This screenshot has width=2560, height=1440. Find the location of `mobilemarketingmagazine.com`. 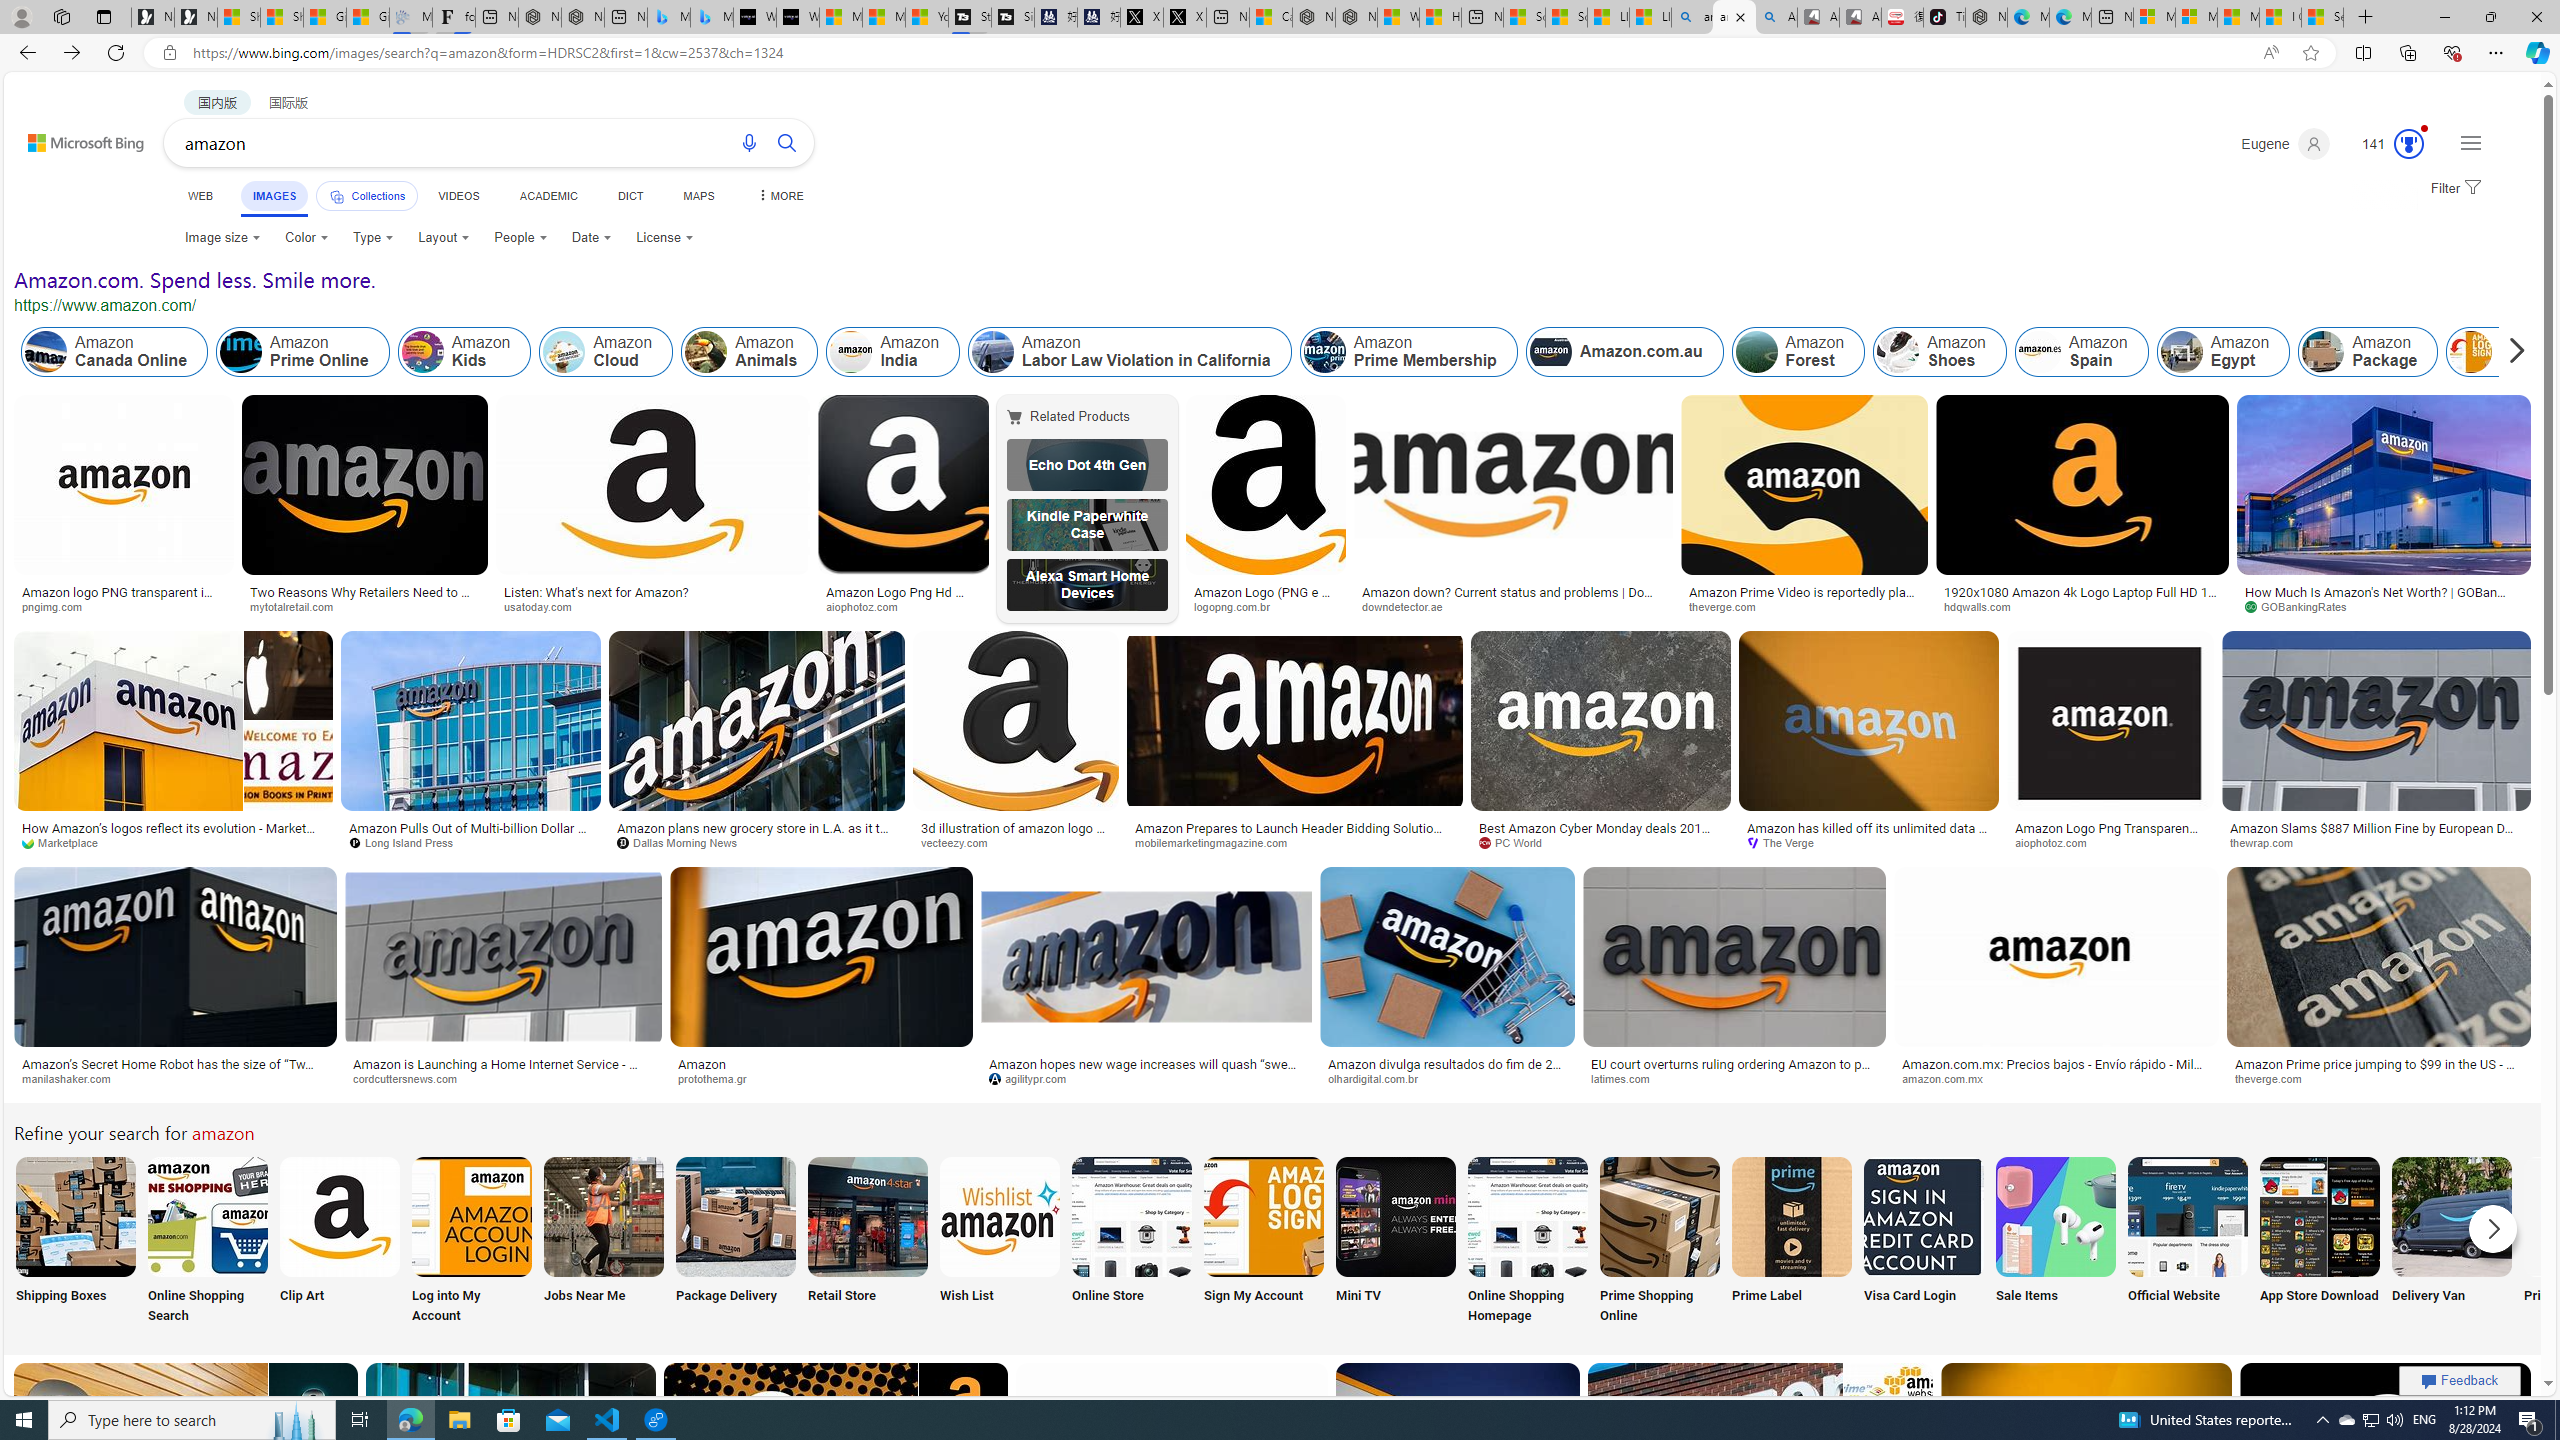

mobilemarketingmagazine.com is located at coordinates (1218, 842).